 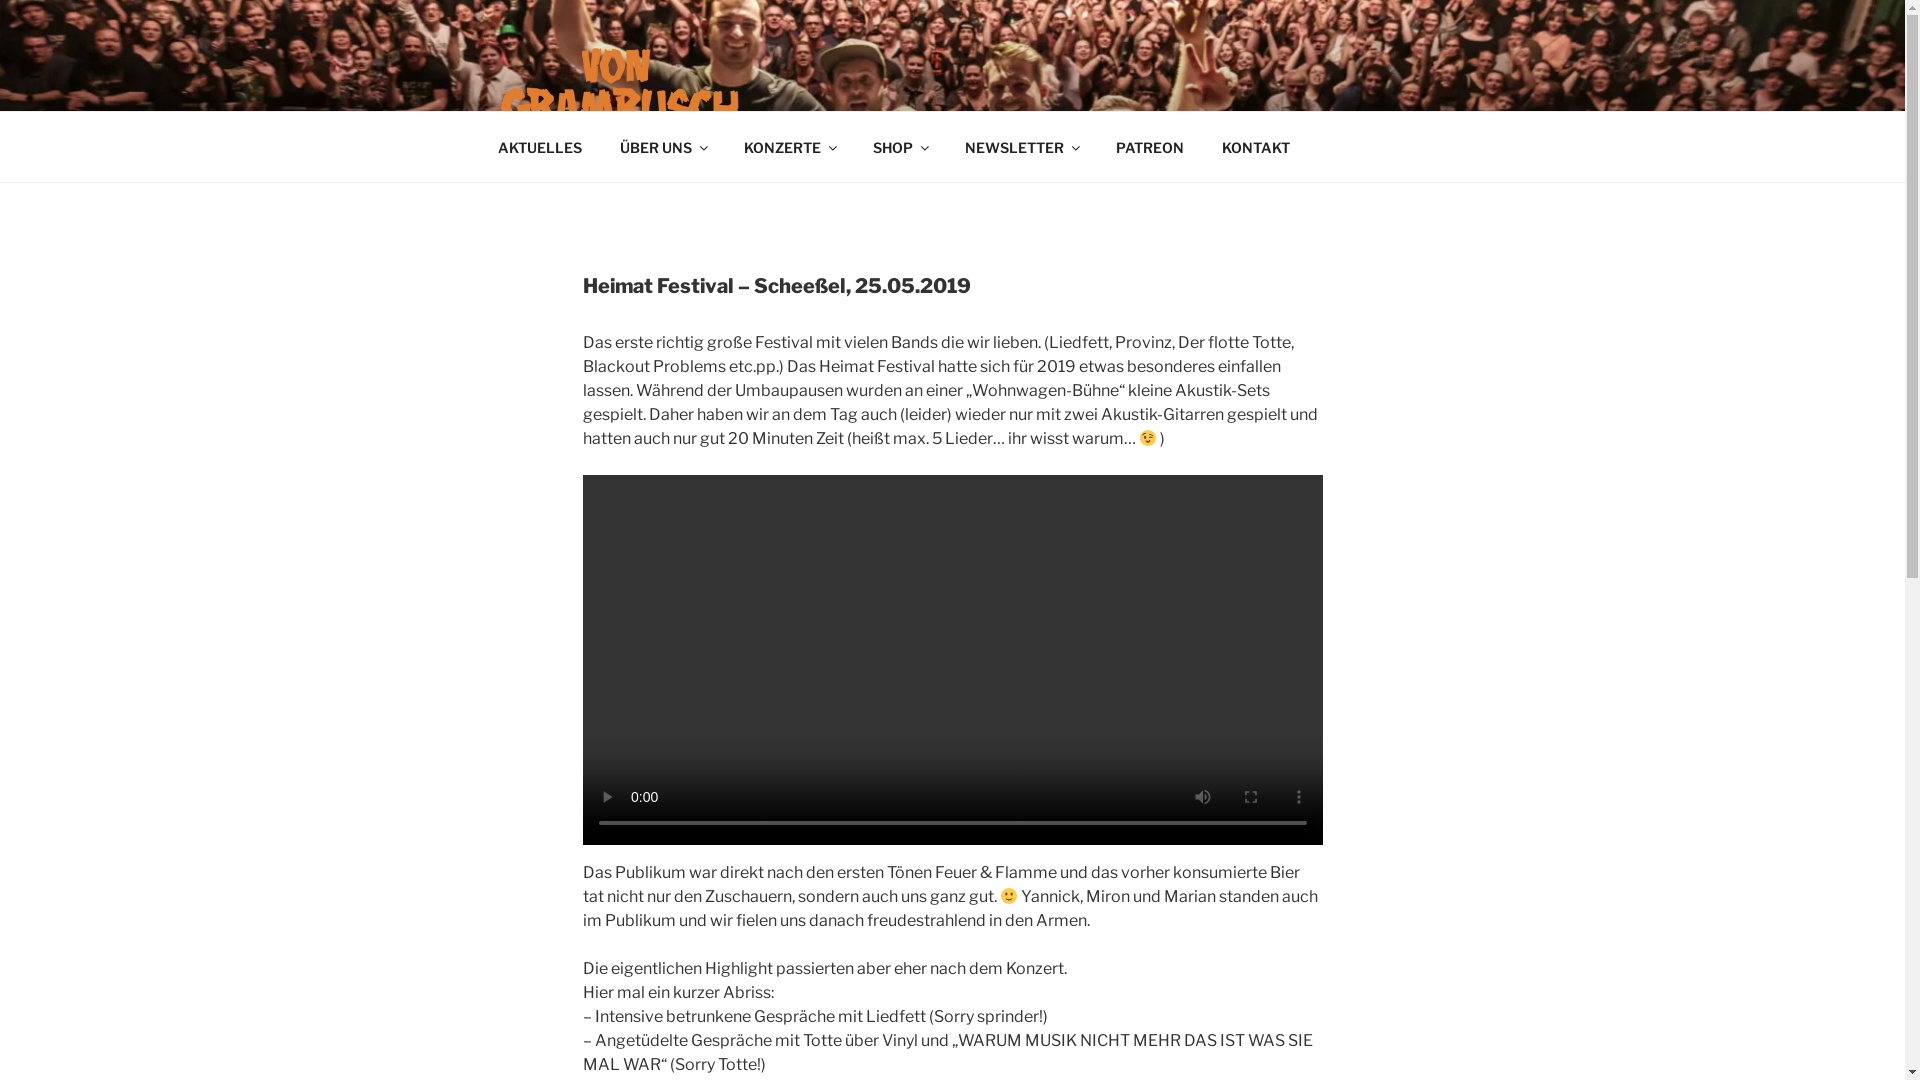 I want to click on KONZERTE, so click(x=789, y=146).